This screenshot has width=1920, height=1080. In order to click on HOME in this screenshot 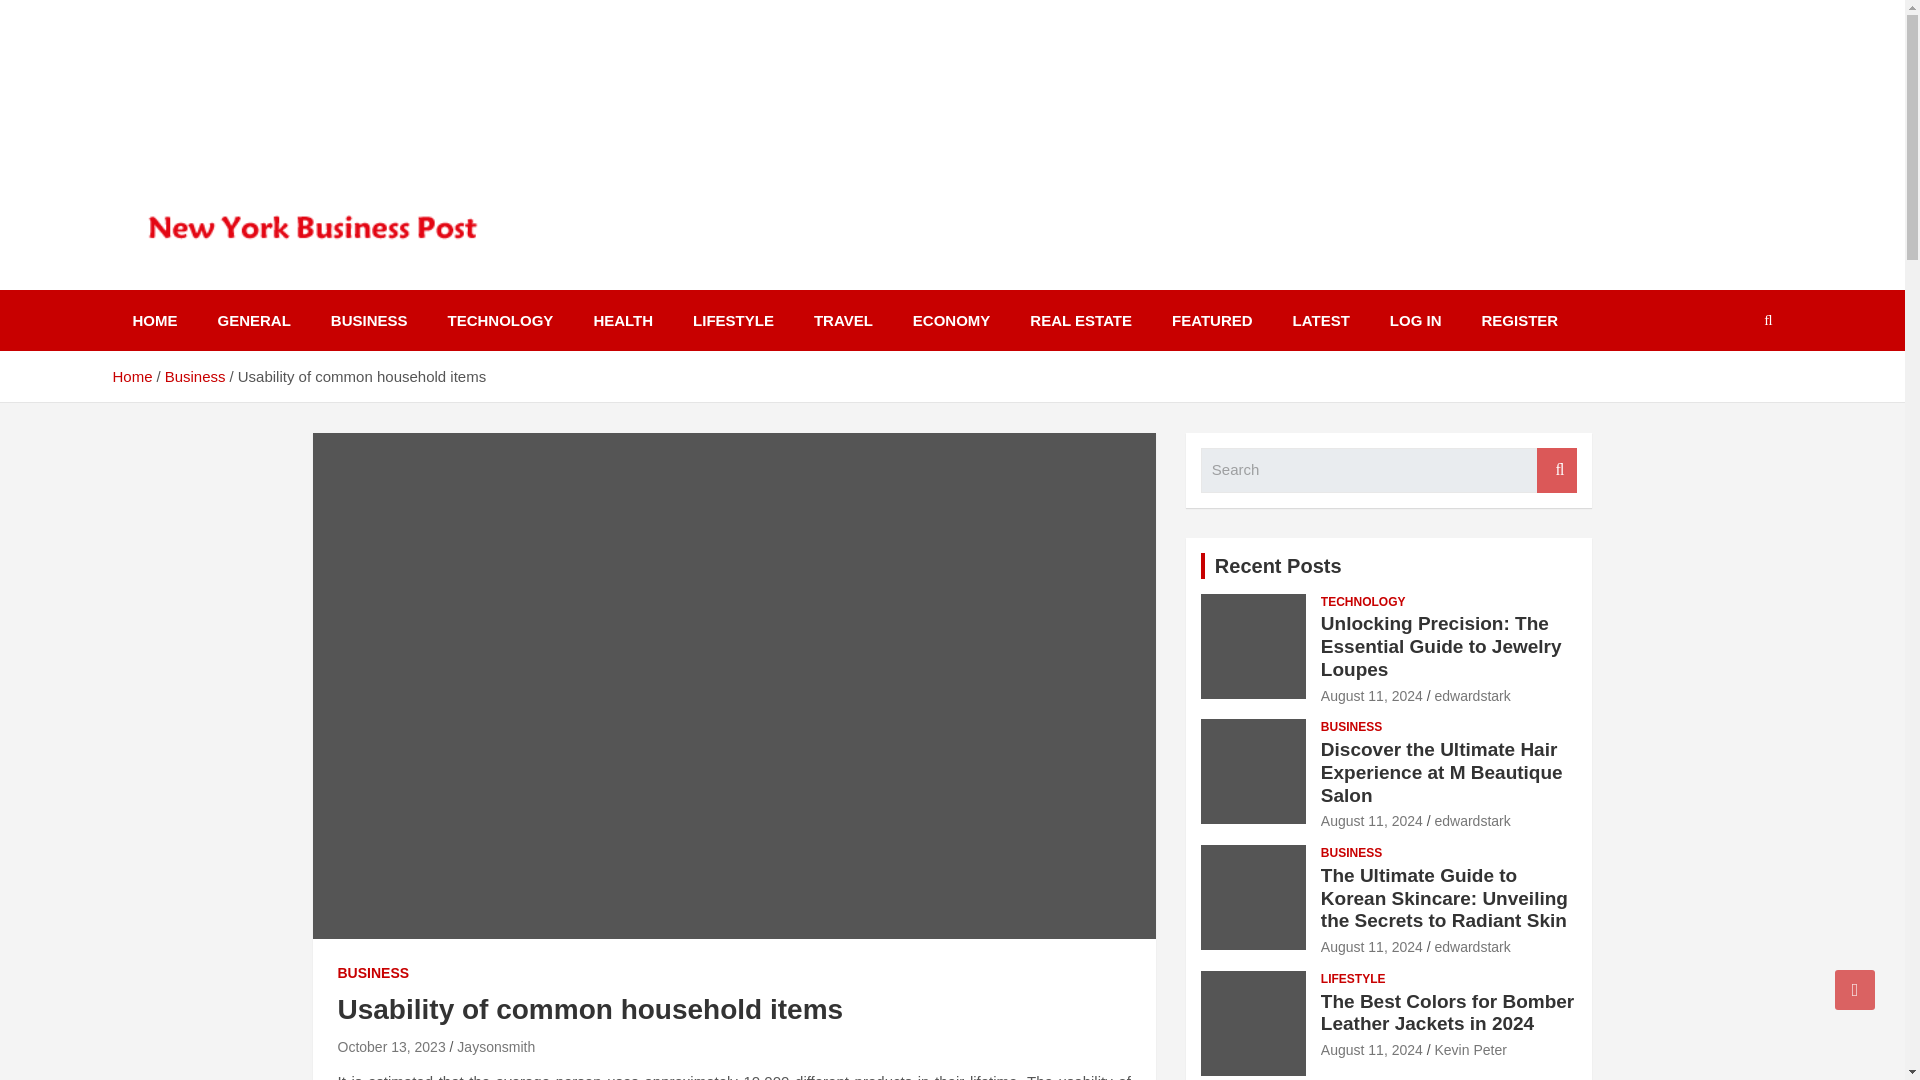, I will do `click(154, 320)`.